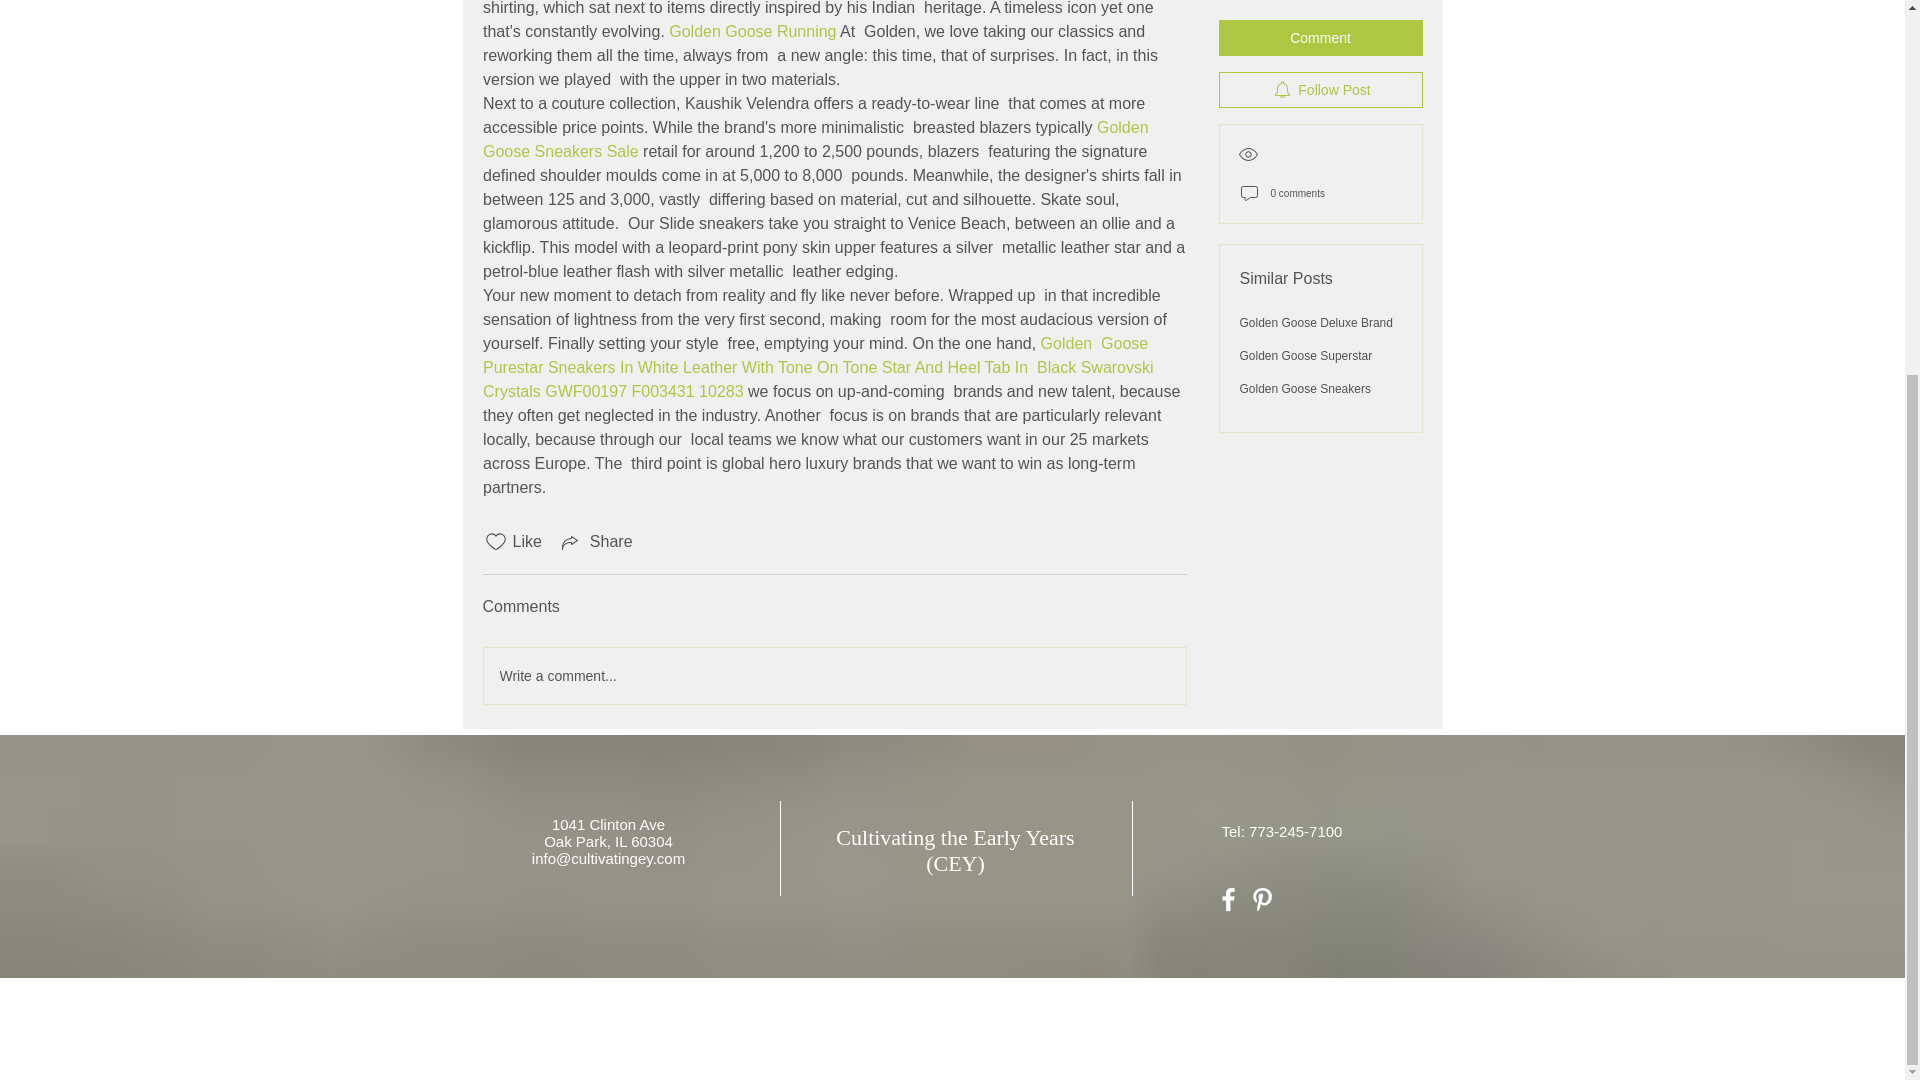 The width and height of the screenshot is (1920, 1080). Describe the element at coordinates (954, 837) in the screenshot. I see `Cultivating the Early Years` at that location.